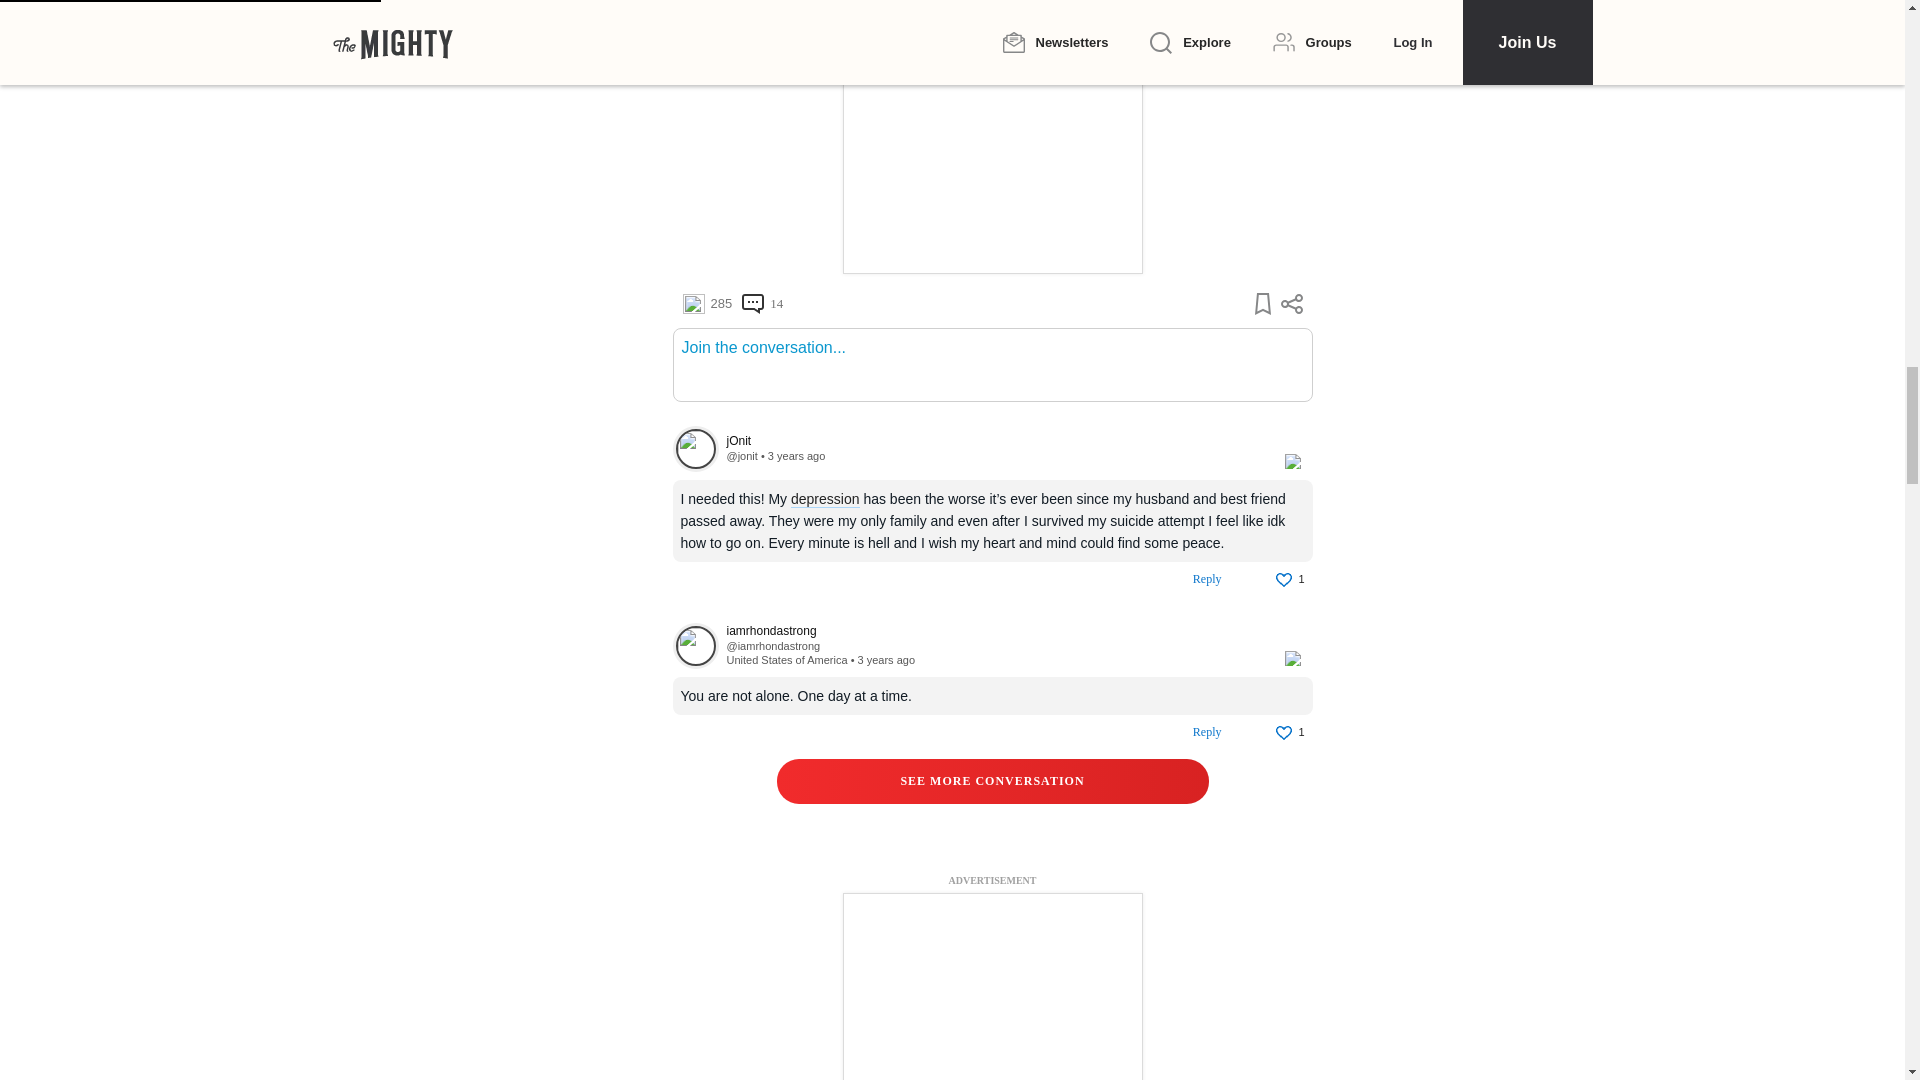 Image resolution: width=1920 pixels, height=1080 pixels. Describe the element at coordinates (740, 456) in the screenshot. I see `View their profile` at that location.